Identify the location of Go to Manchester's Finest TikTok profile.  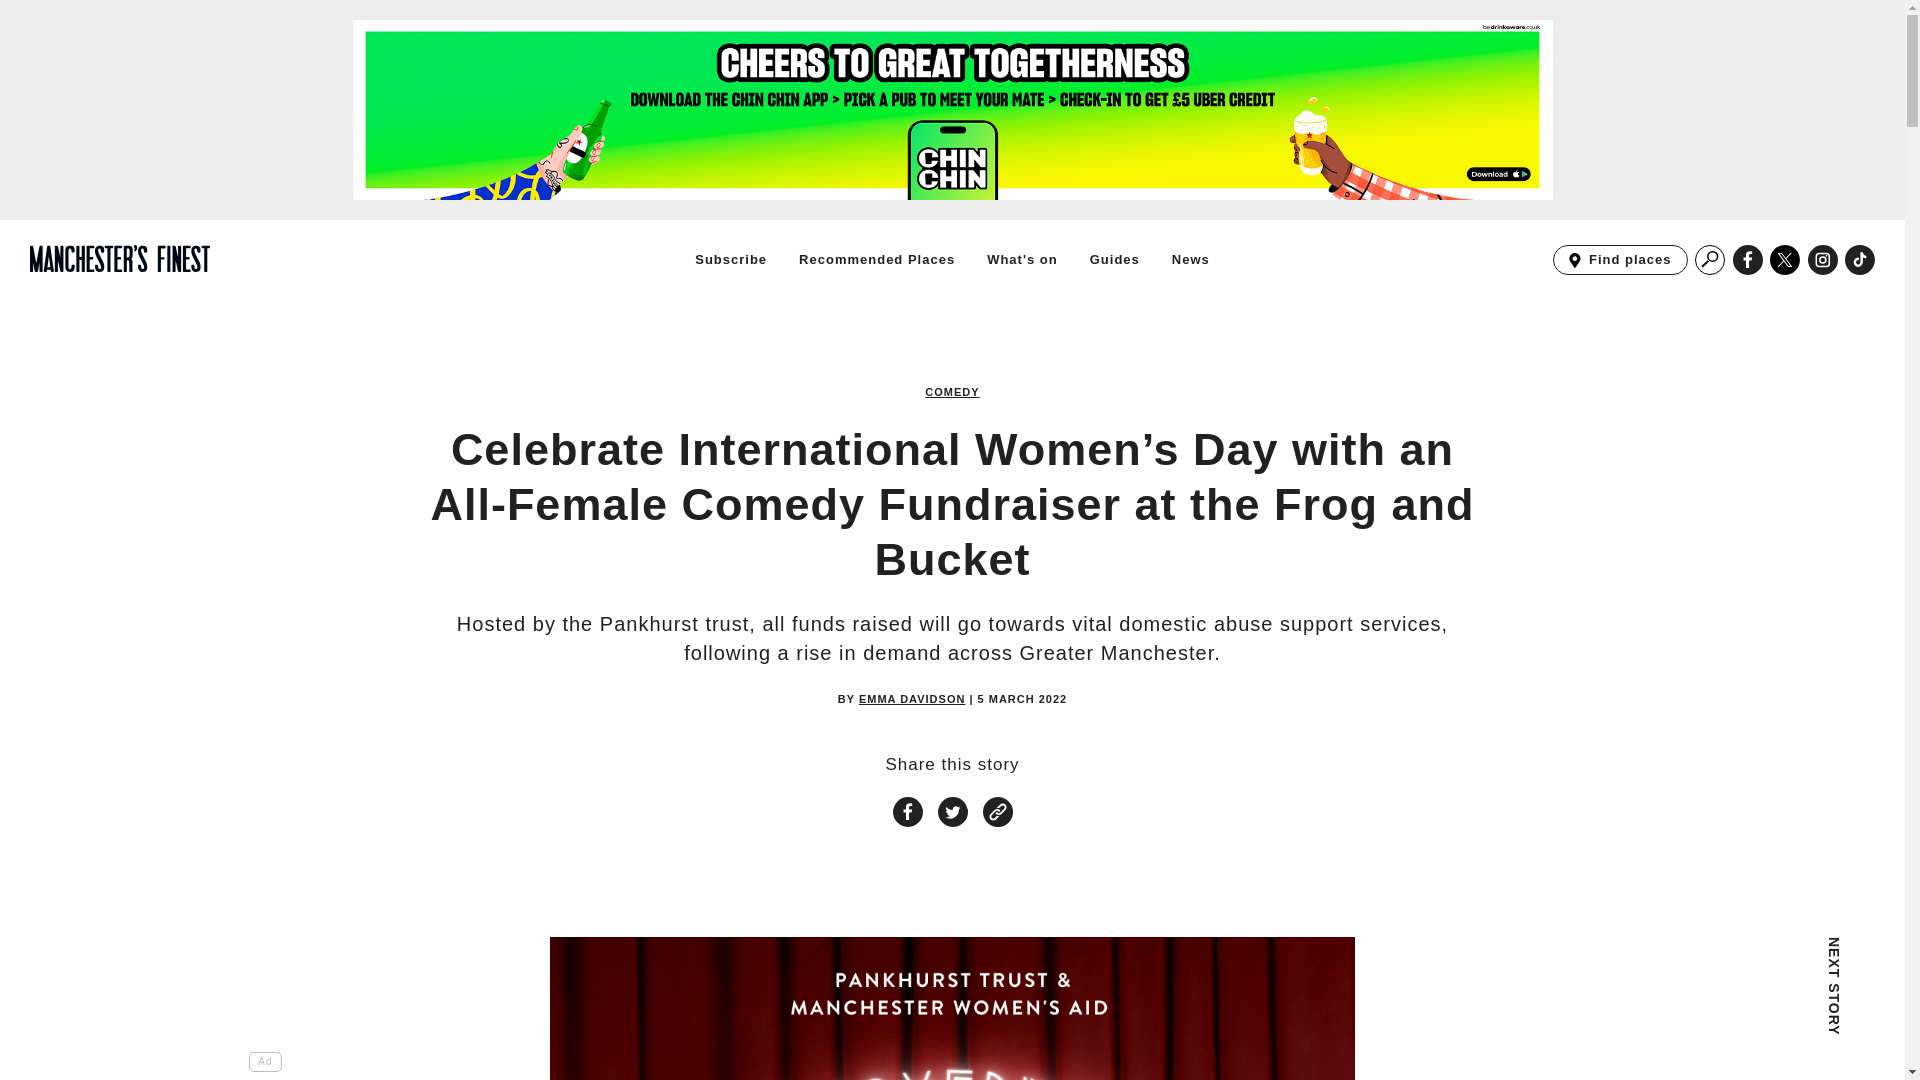
(1620, 260).